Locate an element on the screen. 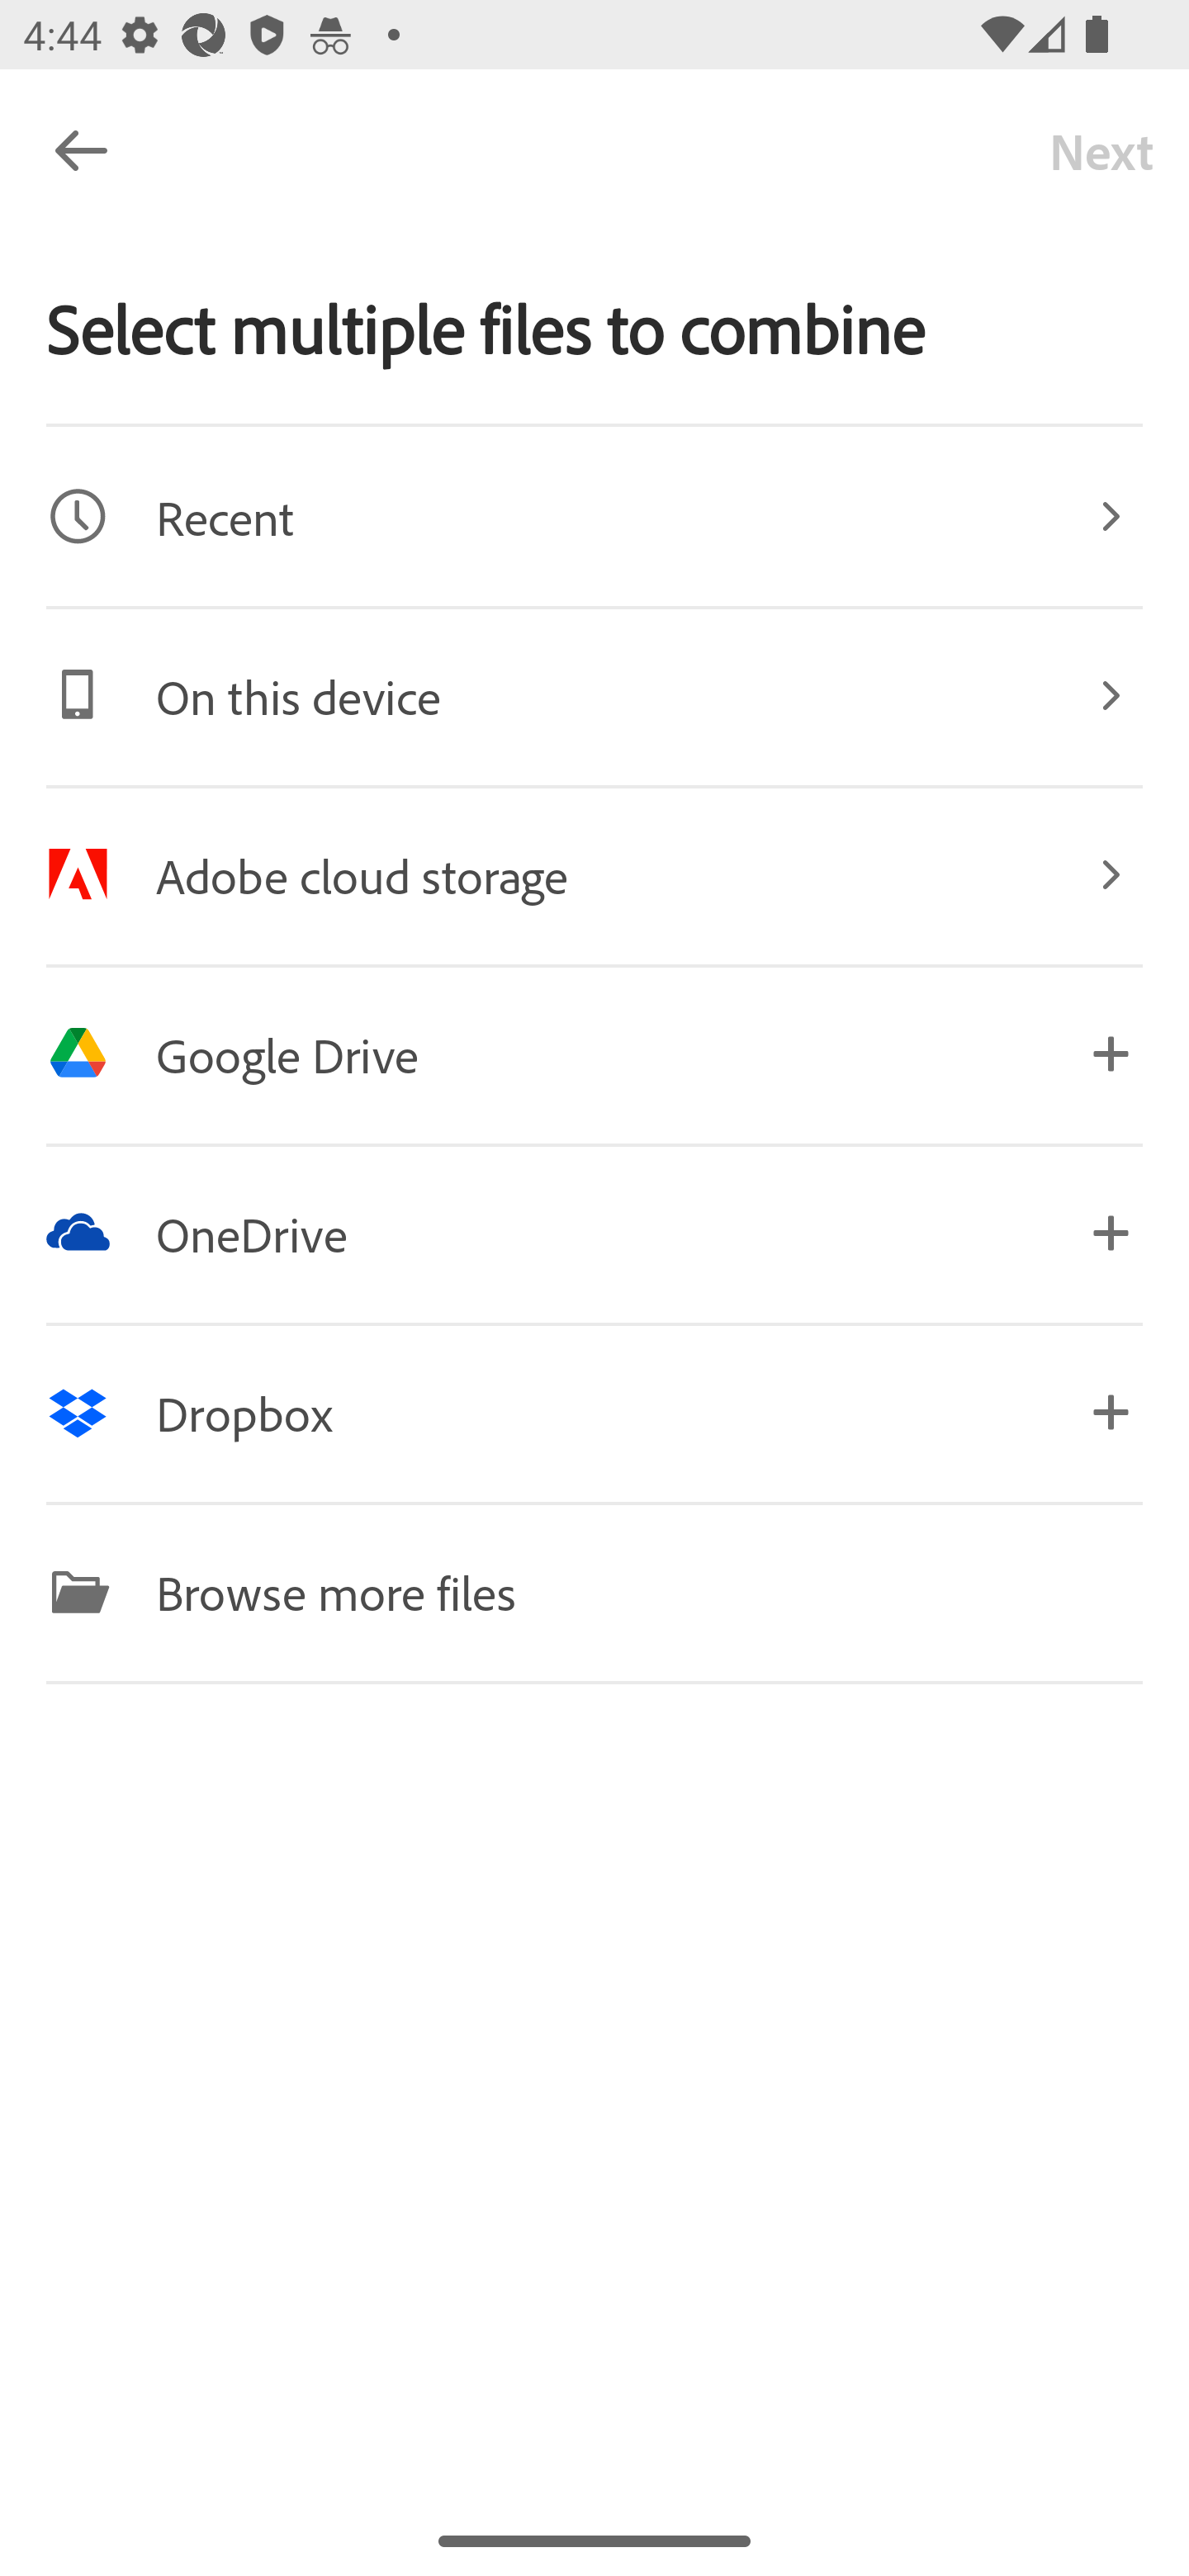  Image Google Drive is located at coordinates (594, 1054).